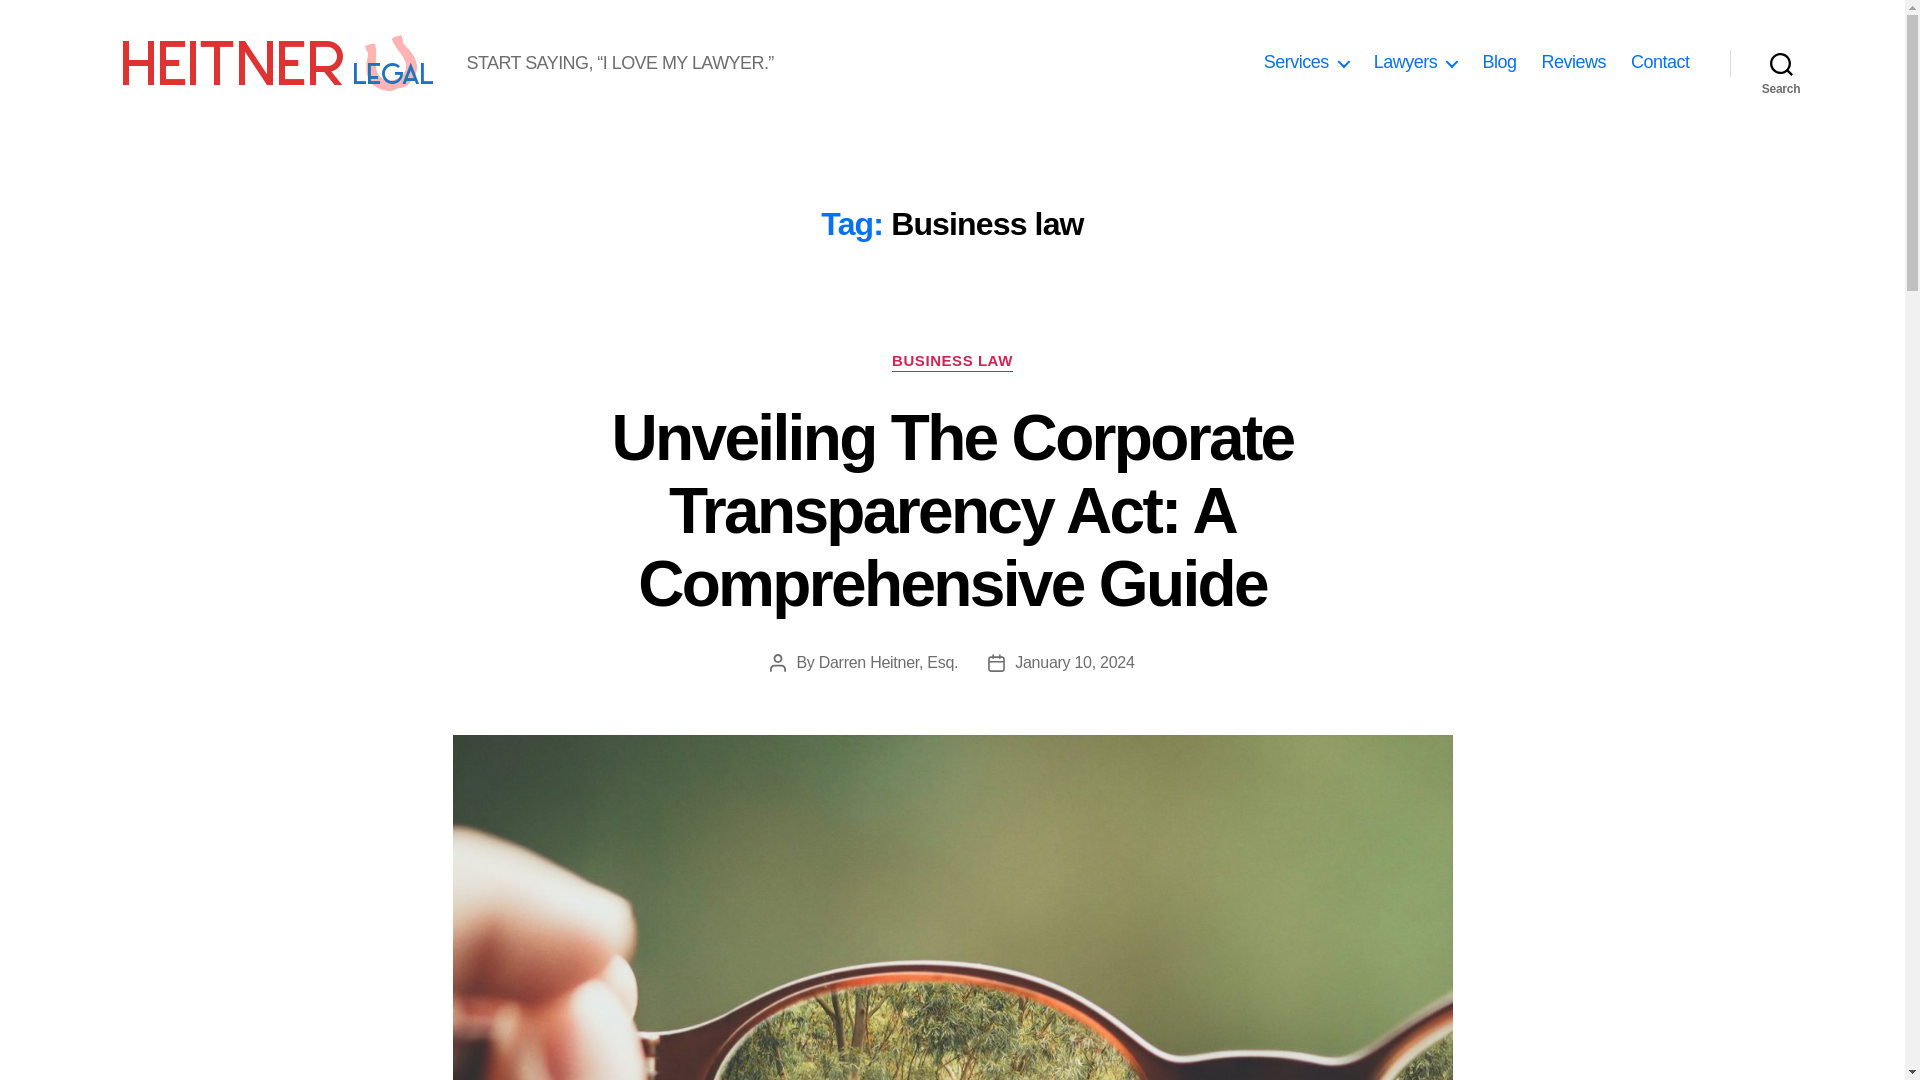  I want to click on Reviews, so click(1573, 62).